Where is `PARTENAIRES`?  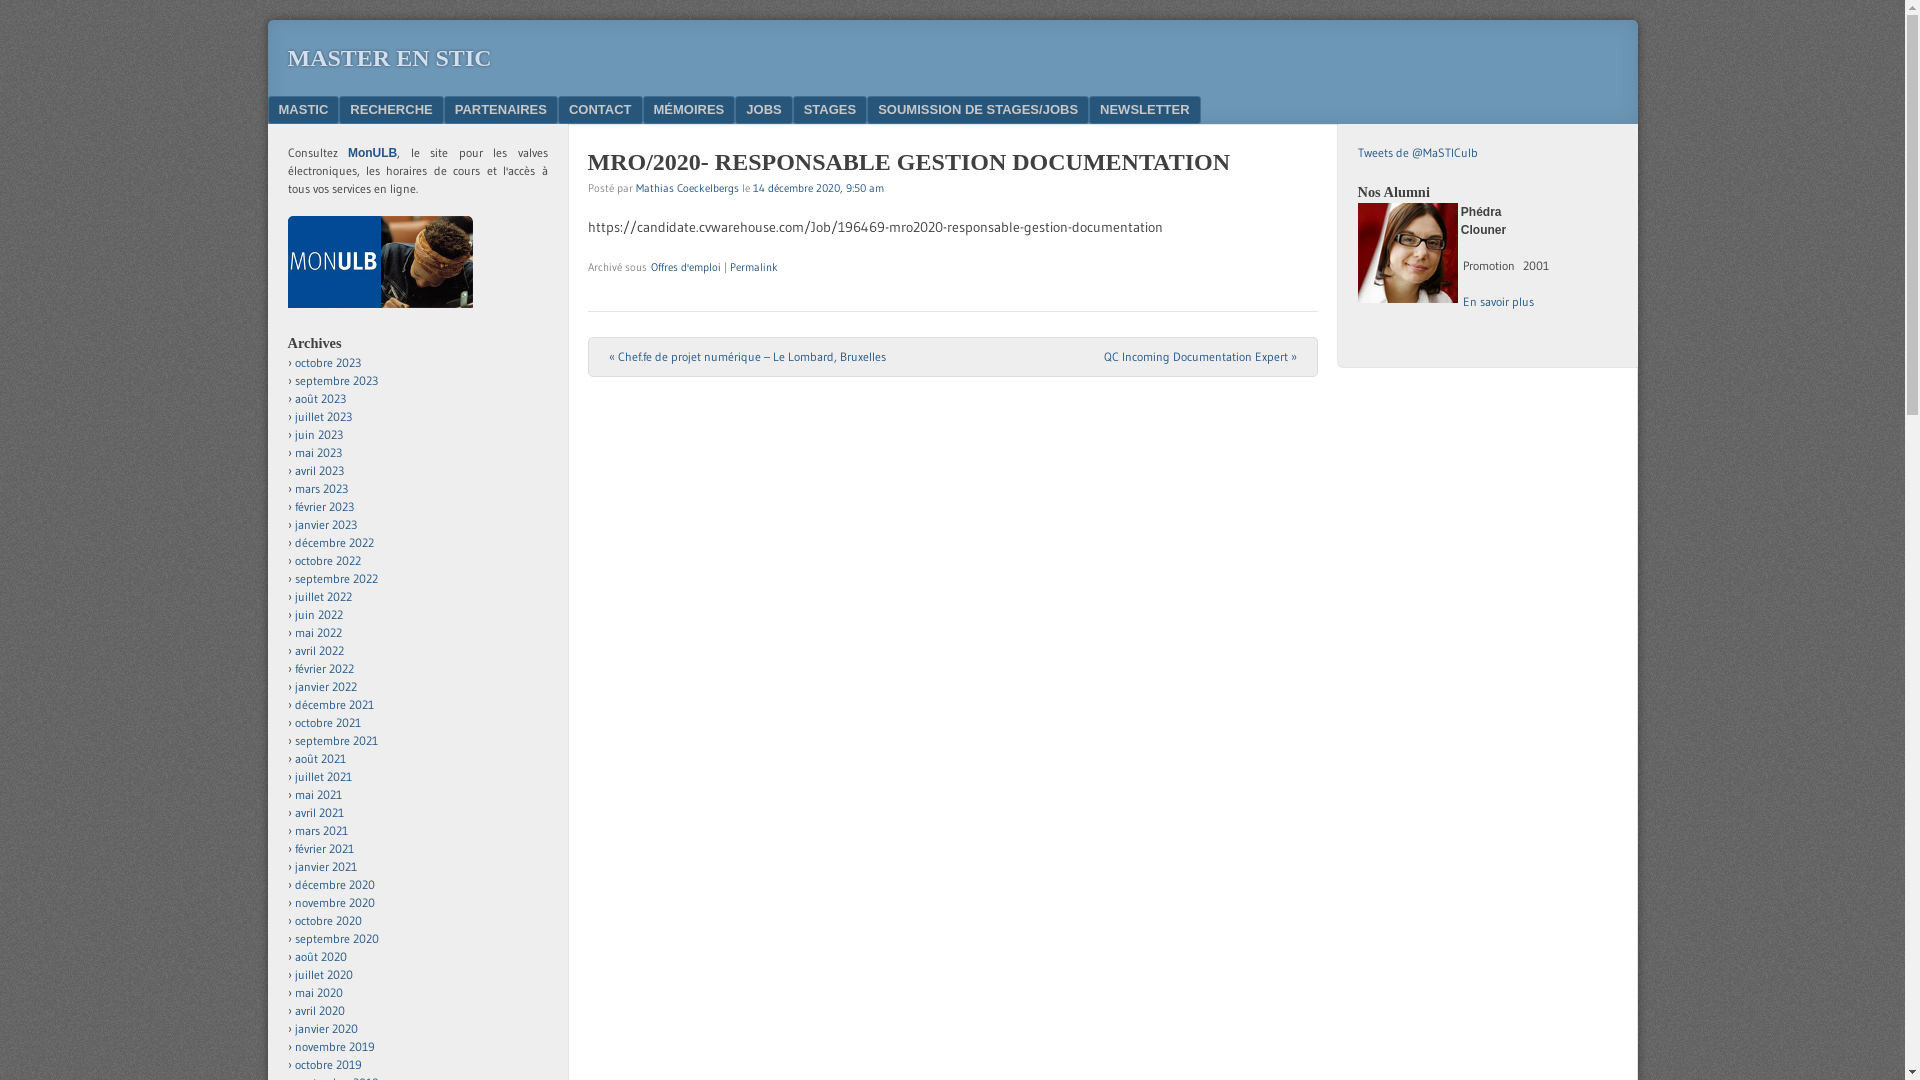 PARTENAIRES is located at coordinates (501, 110).